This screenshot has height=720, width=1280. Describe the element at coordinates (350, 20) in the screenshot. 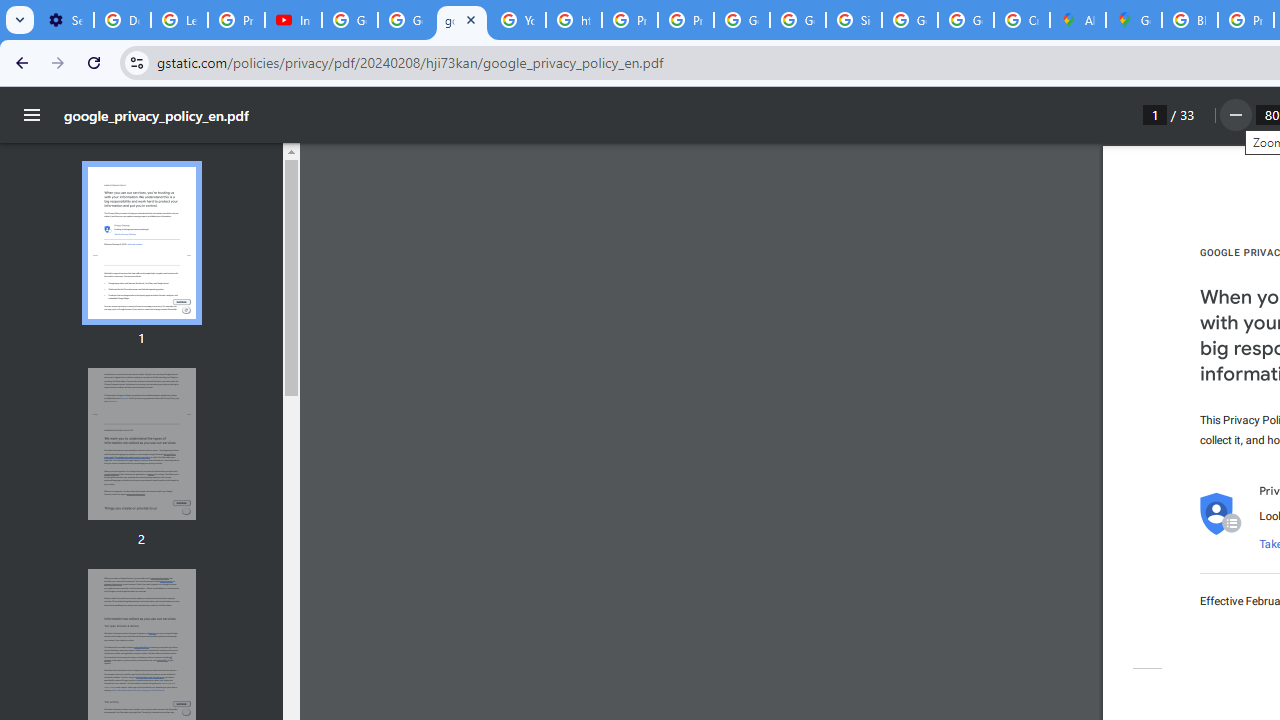

I see `Google Account Help` at that location.